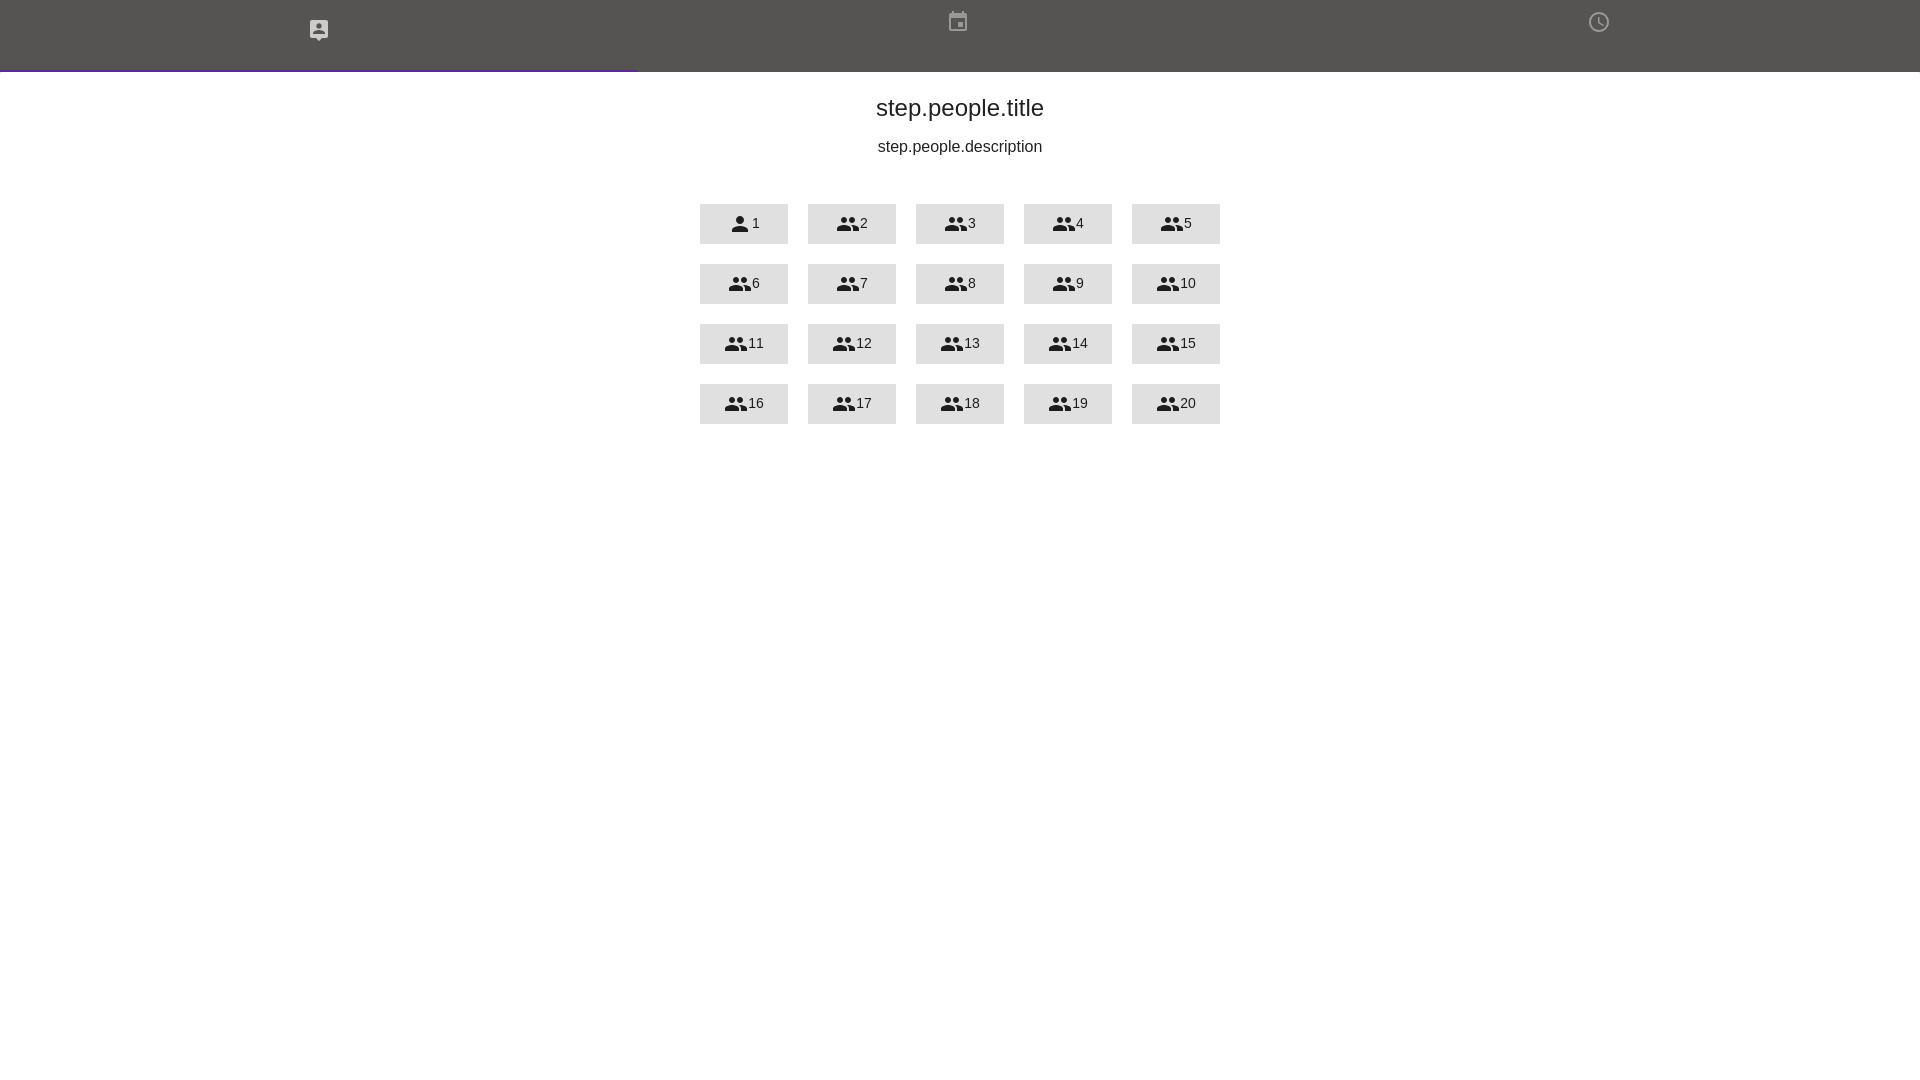 This screenshot has height=1080, width=1920. I want to click on 9, so click(1068, 284).